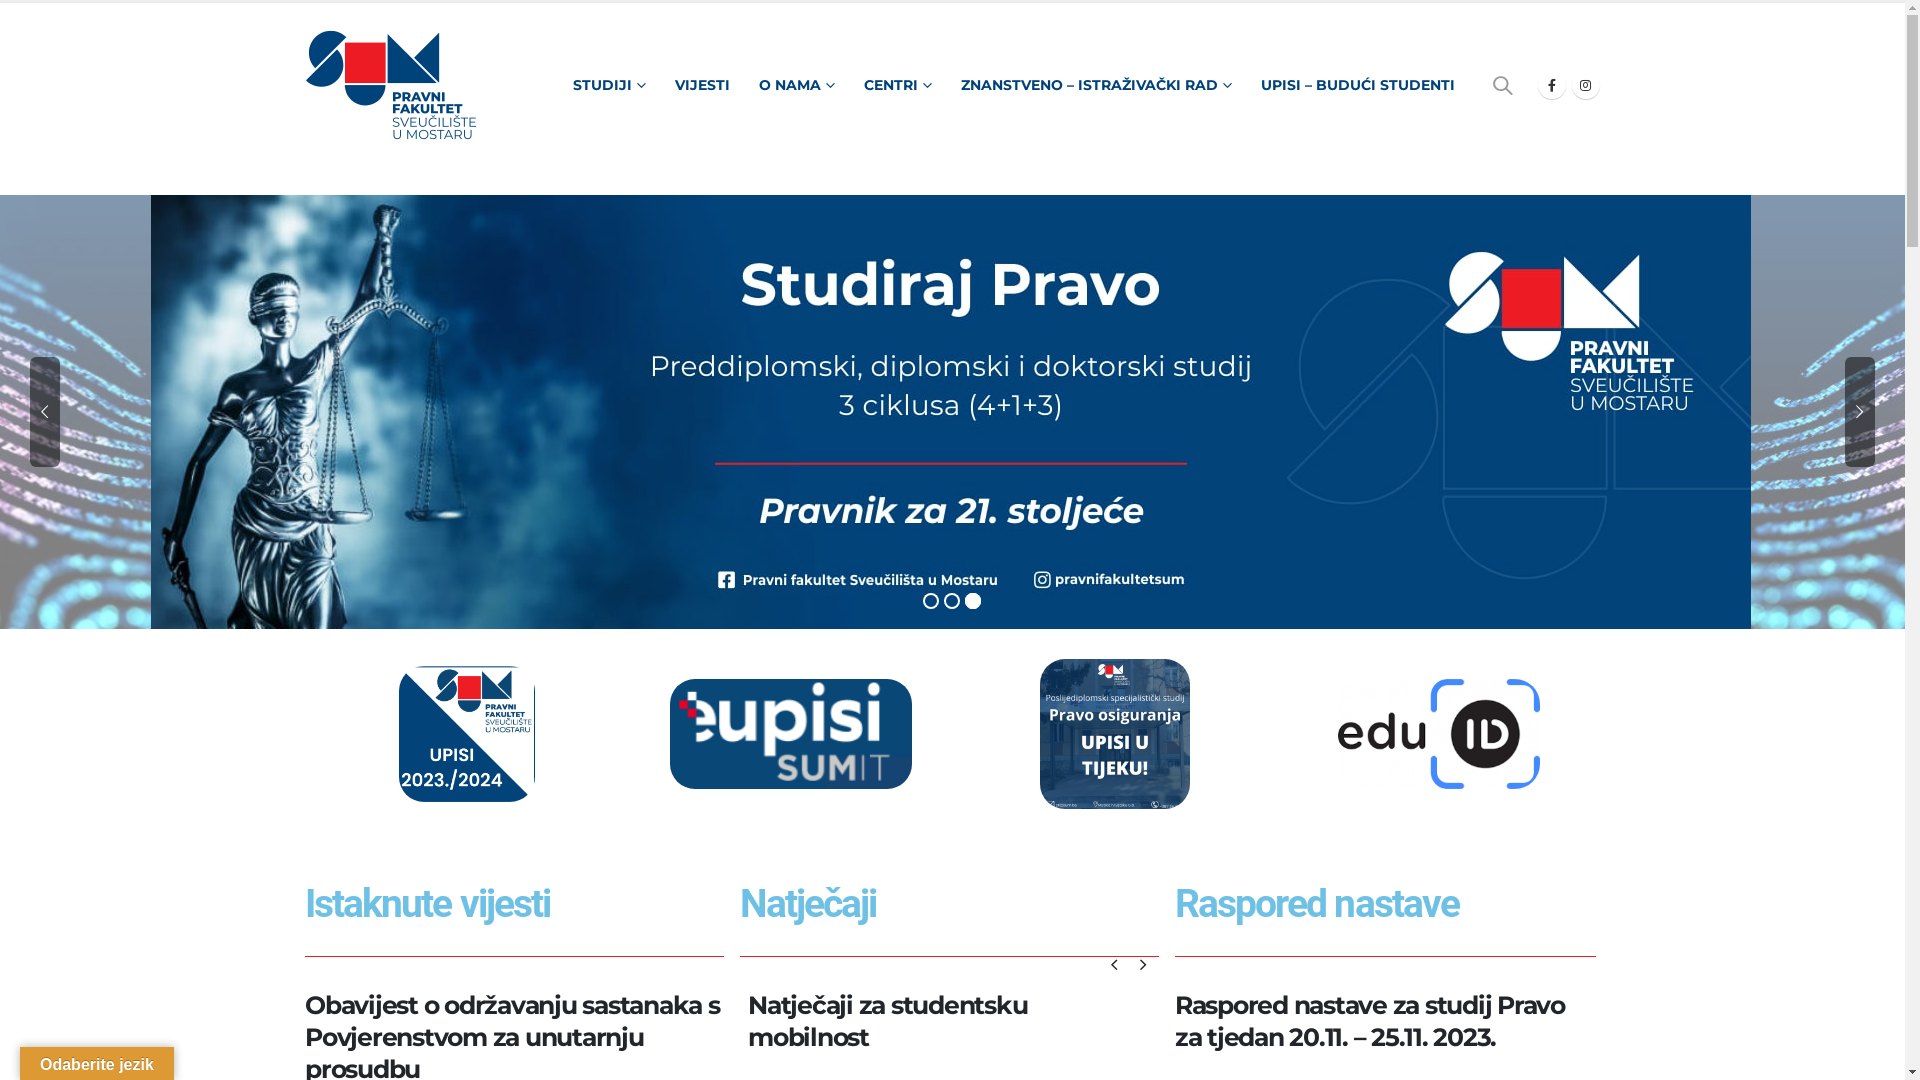 The image size is (1920, 1080). What do you see at coordinates (702, 85) in the screenshot?
I see `VIJESTI` at bounding box center [702, 85].